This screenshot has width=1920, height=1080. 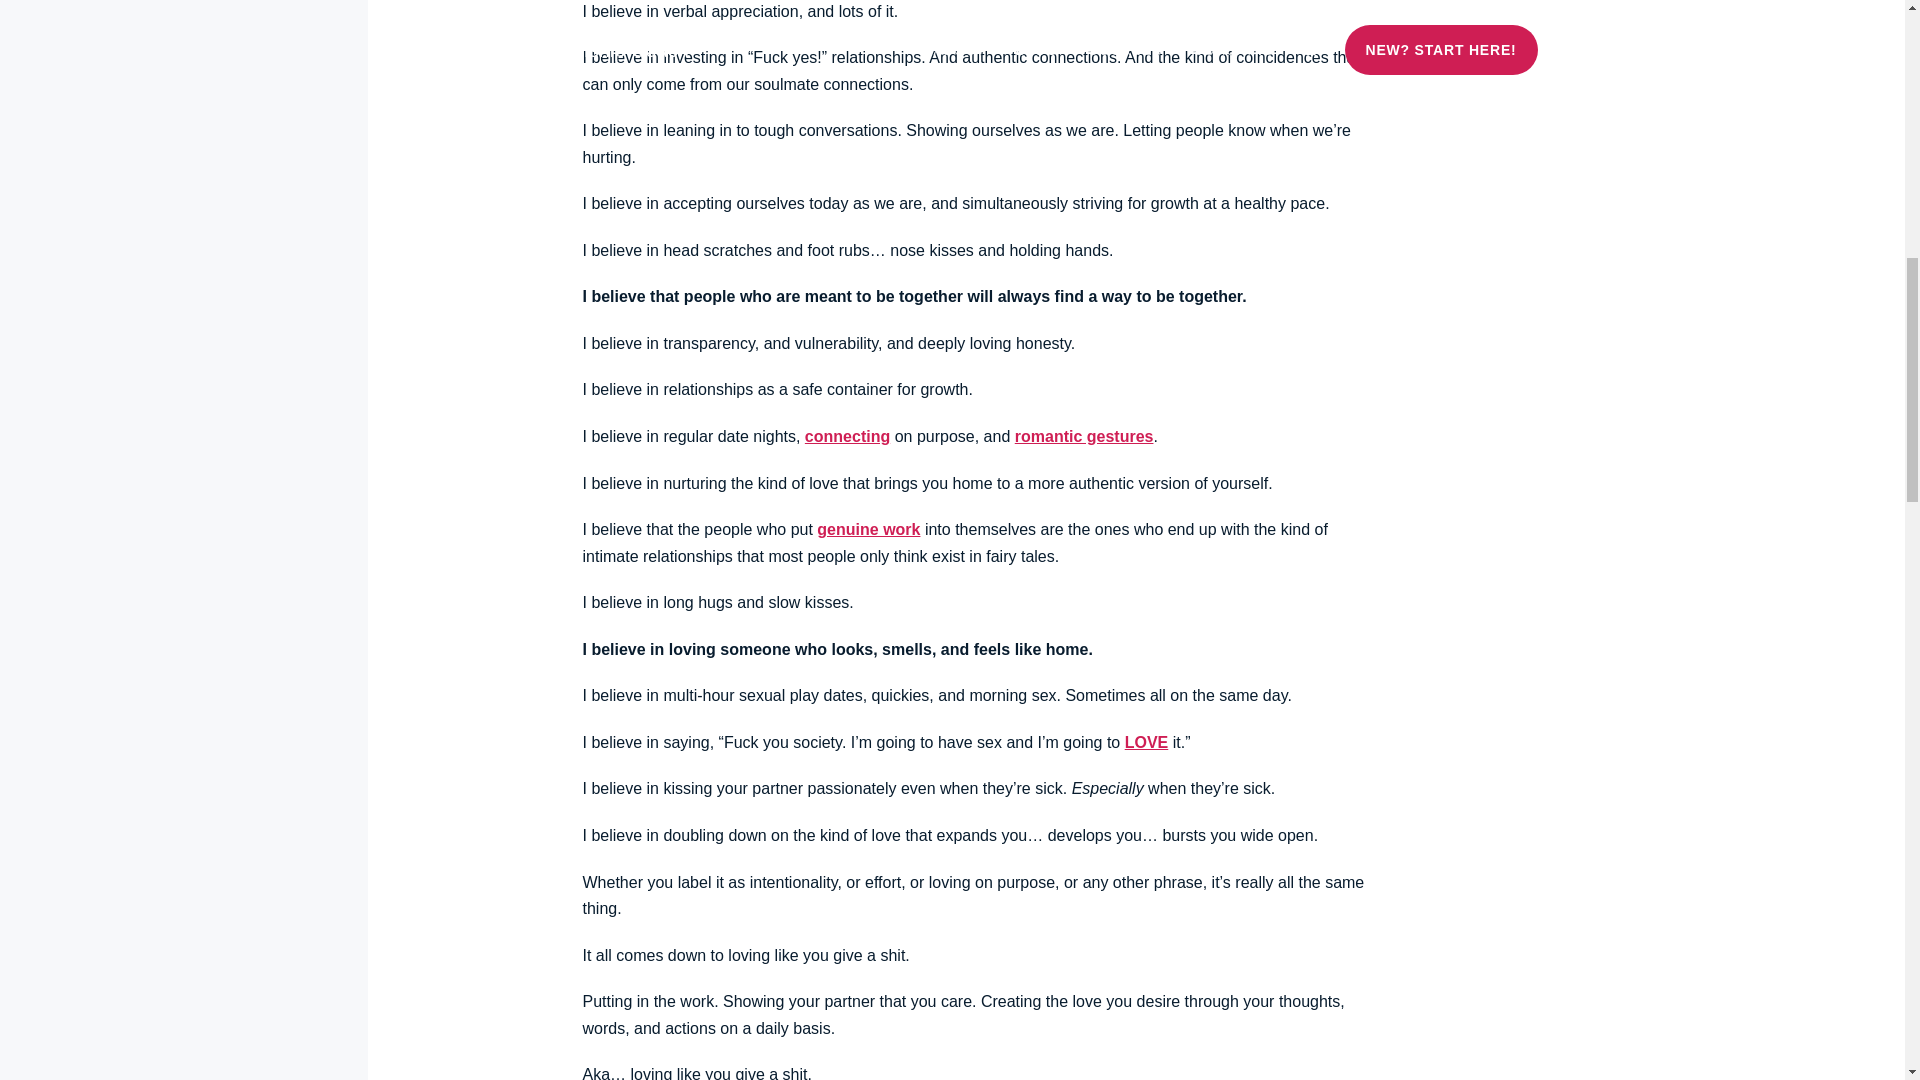 What do you see at coordinates (1147, 742) in the screenshot?
I see `LOVE` at bounding box center [1147, 742].